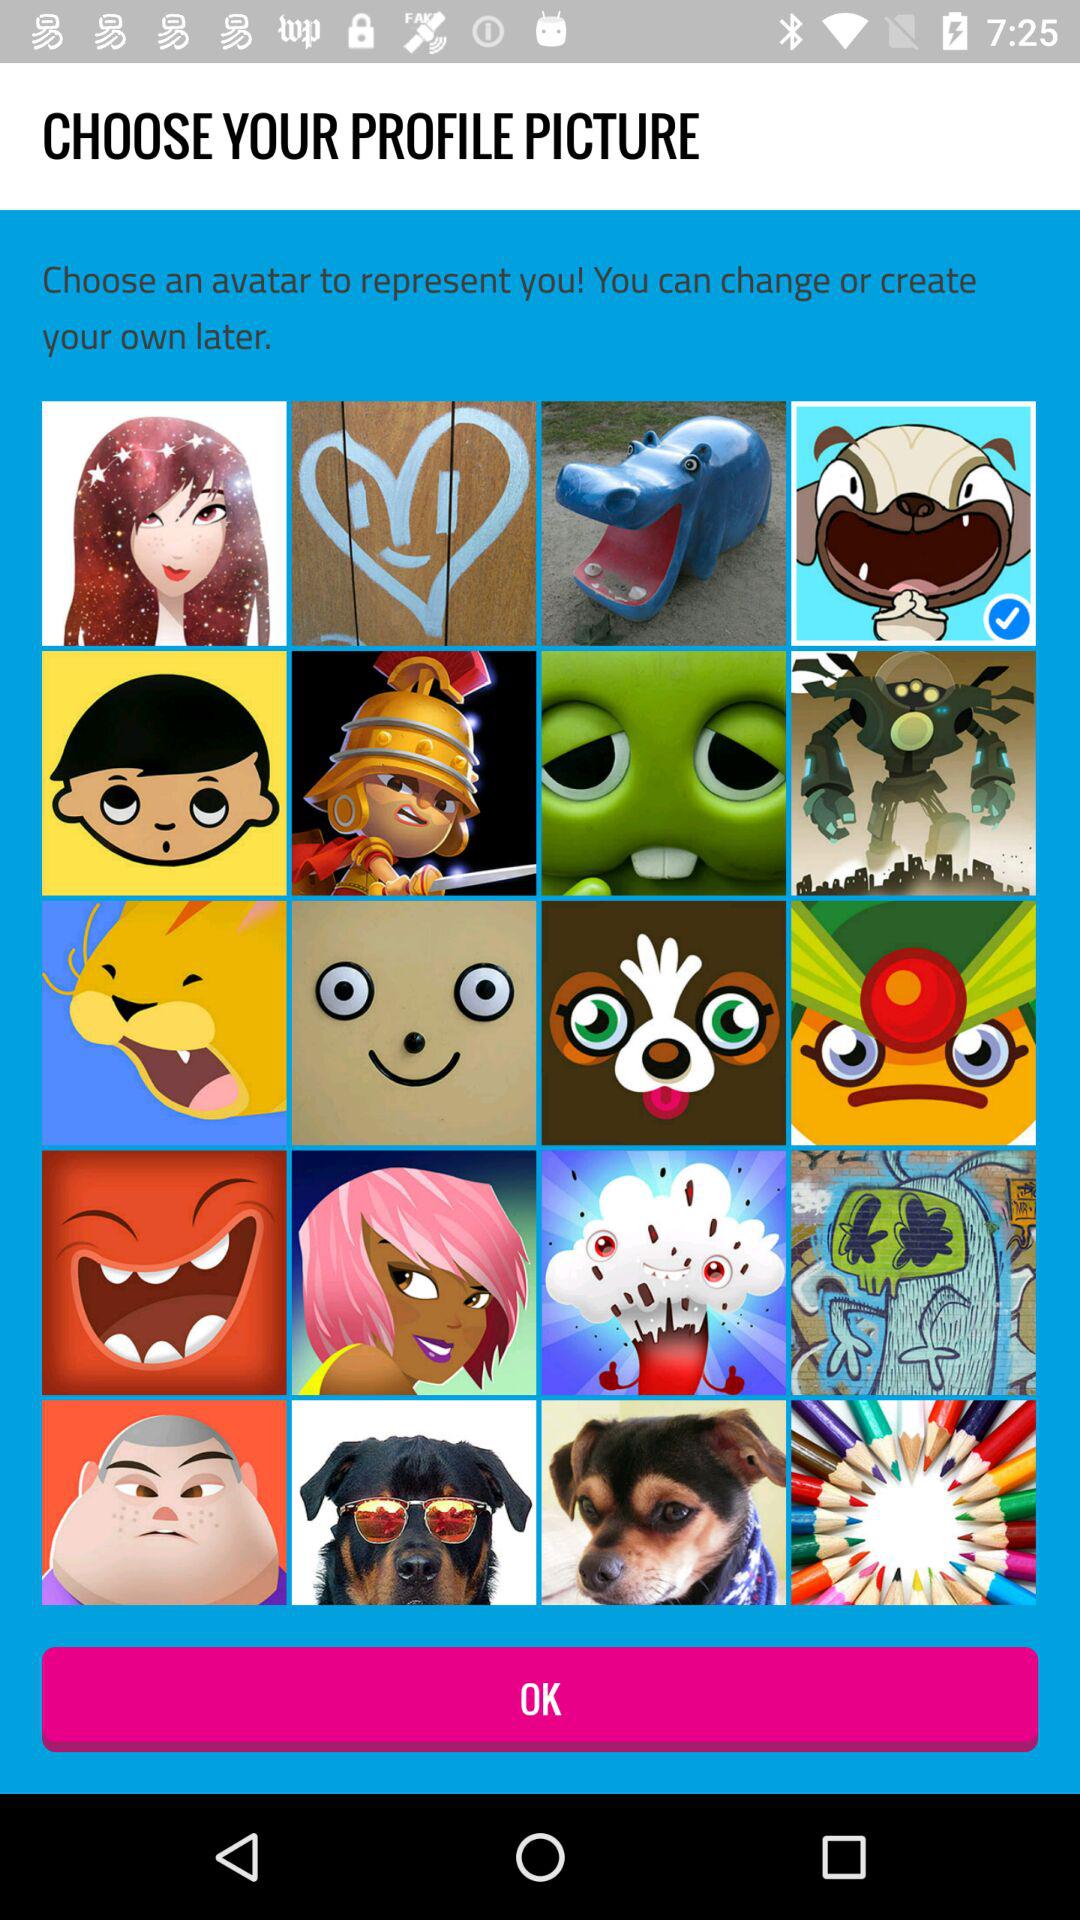 This screenshot has width=1080, height=1920. What do you see at coordinates (540, 1700) in the screenshot?
I see `turn off ok item` at bounding box center [540, 1700].